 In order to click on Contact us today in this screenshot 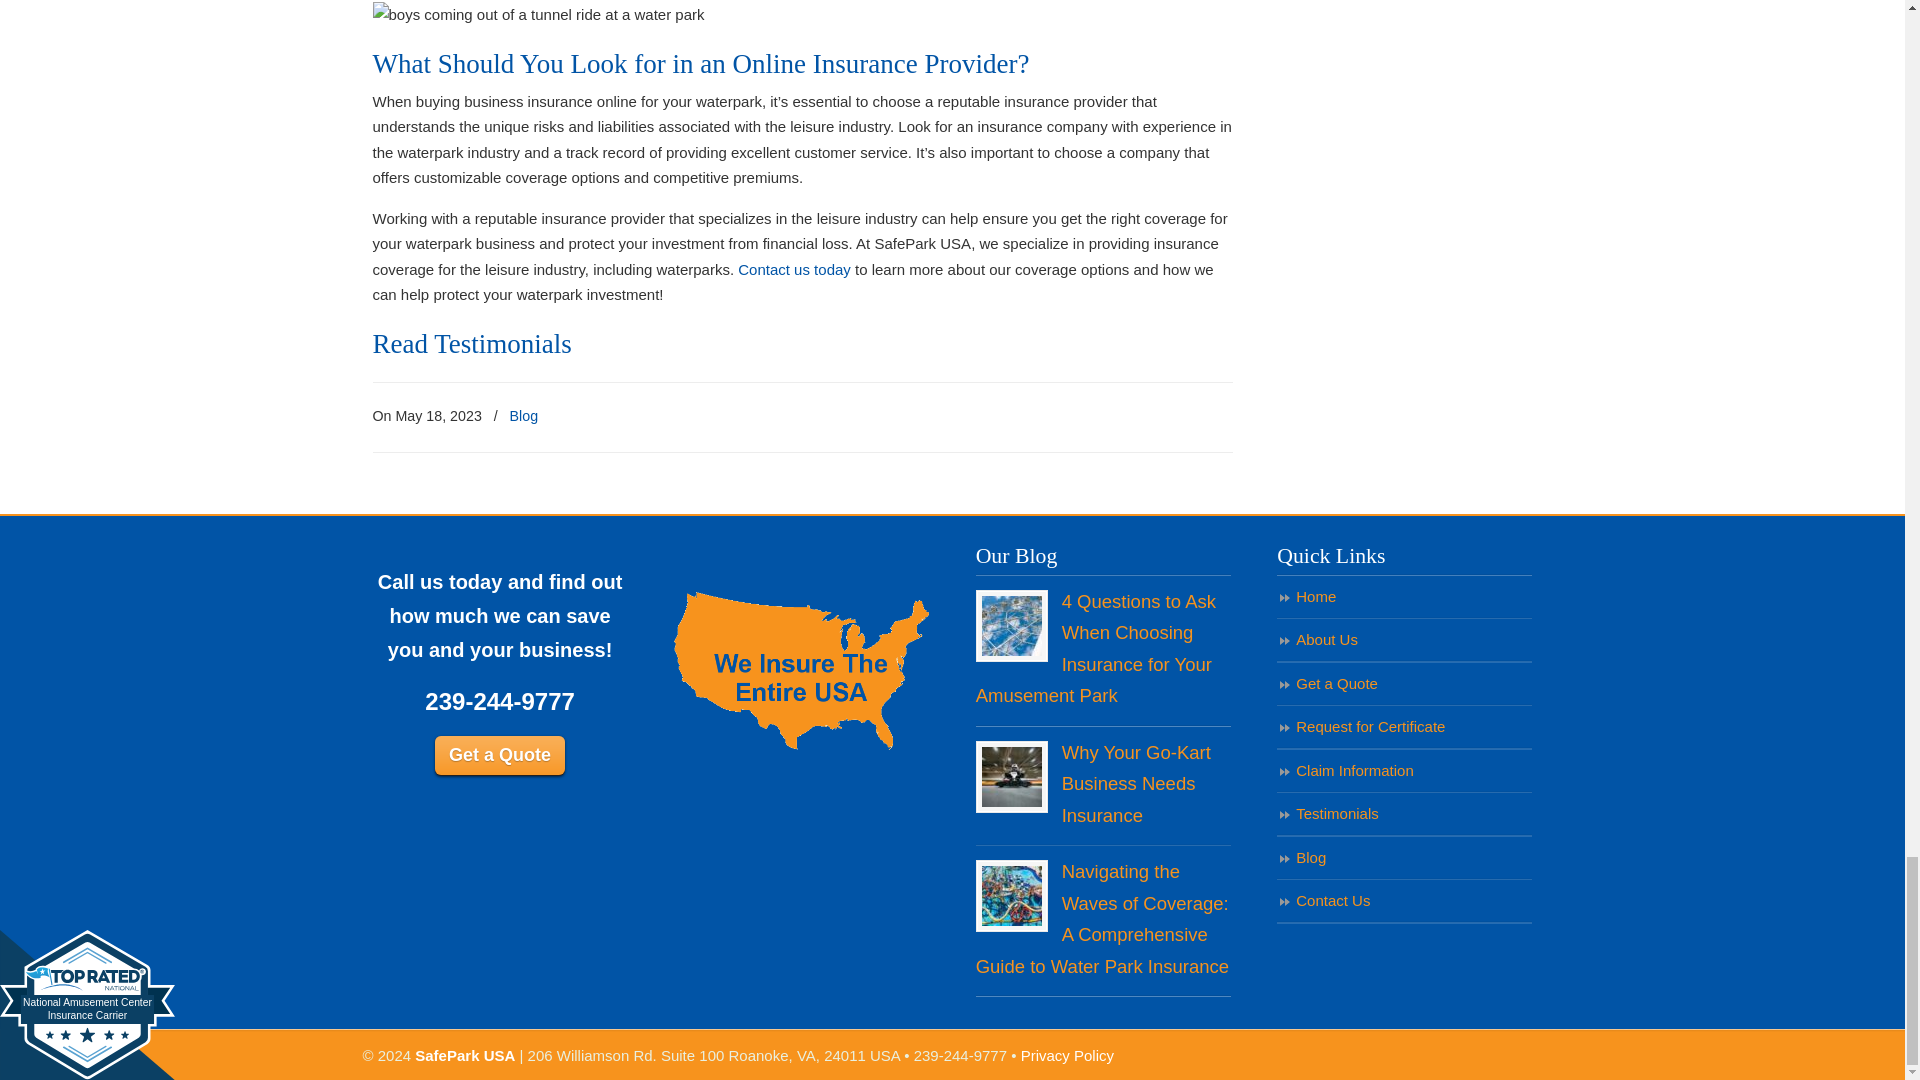, I will do `click(794, 269)`.